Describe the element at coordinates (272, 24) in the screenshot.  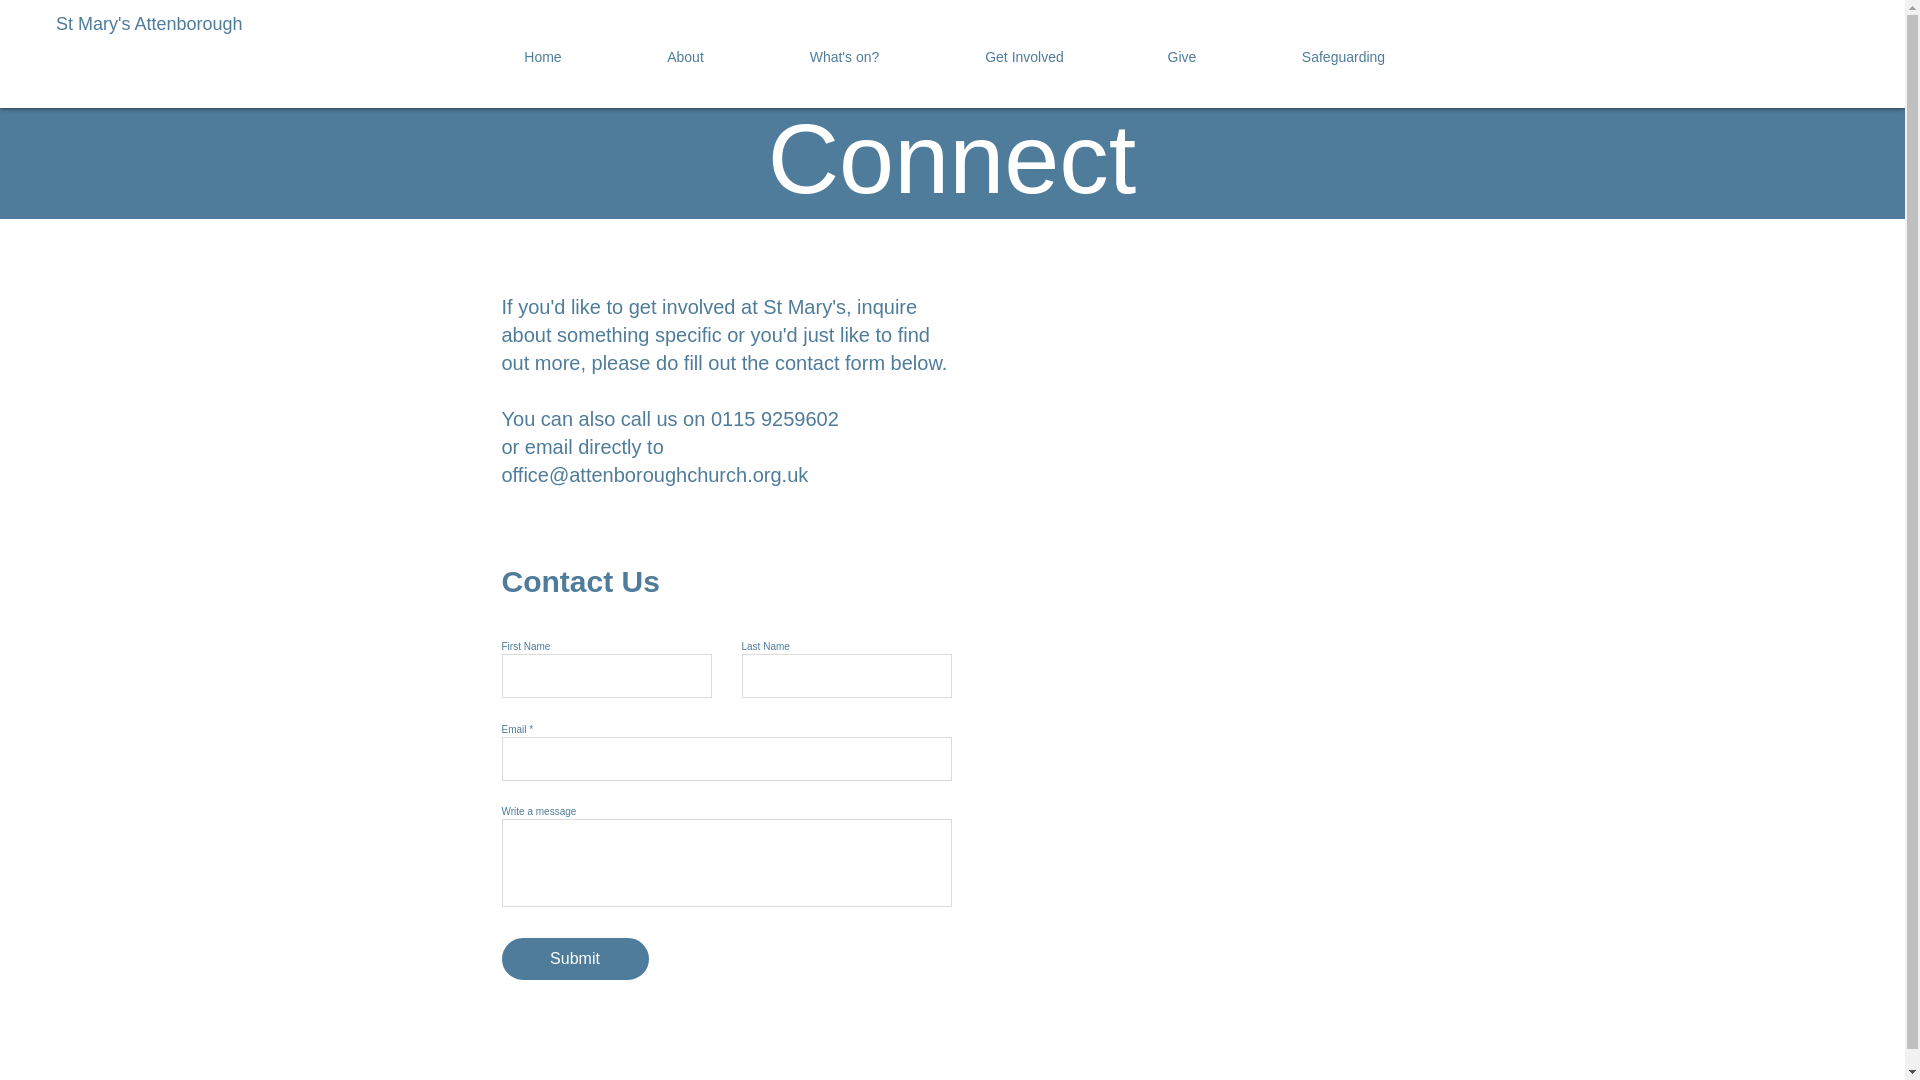
I see `St Mary's Attenborough` at that location.